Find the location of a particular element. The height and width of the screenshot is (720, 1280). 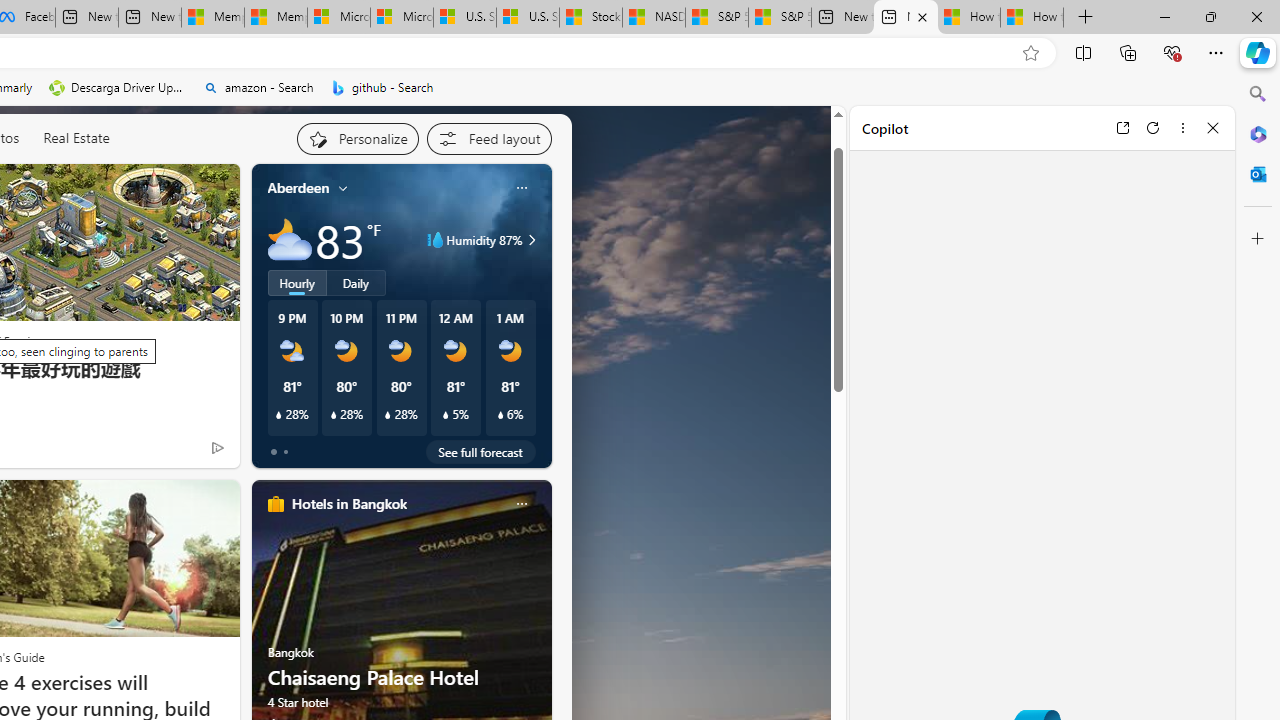

Real Estate is located at coordinates (76, 138).